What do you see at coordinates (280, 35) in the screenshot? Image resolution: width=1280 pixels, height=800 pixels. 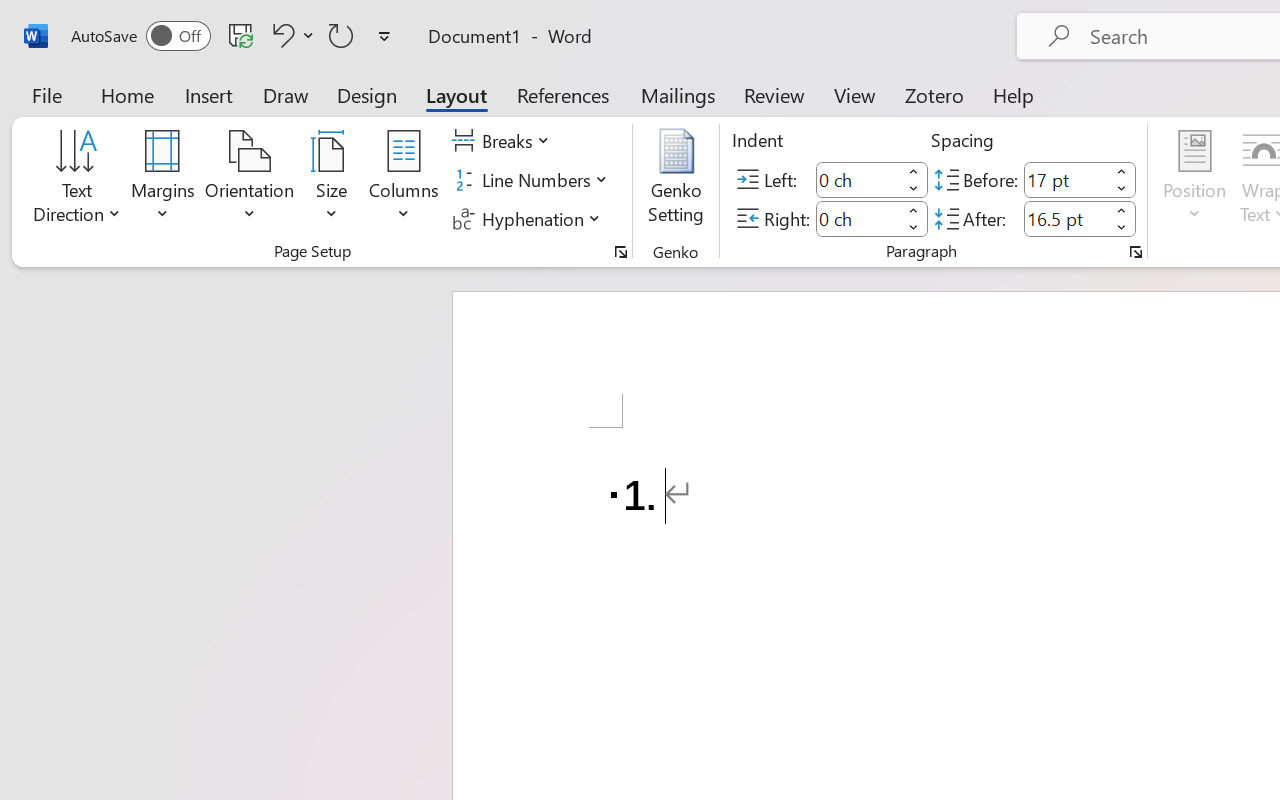 I see `Undo Number Default` at bounding box center [280, 35].